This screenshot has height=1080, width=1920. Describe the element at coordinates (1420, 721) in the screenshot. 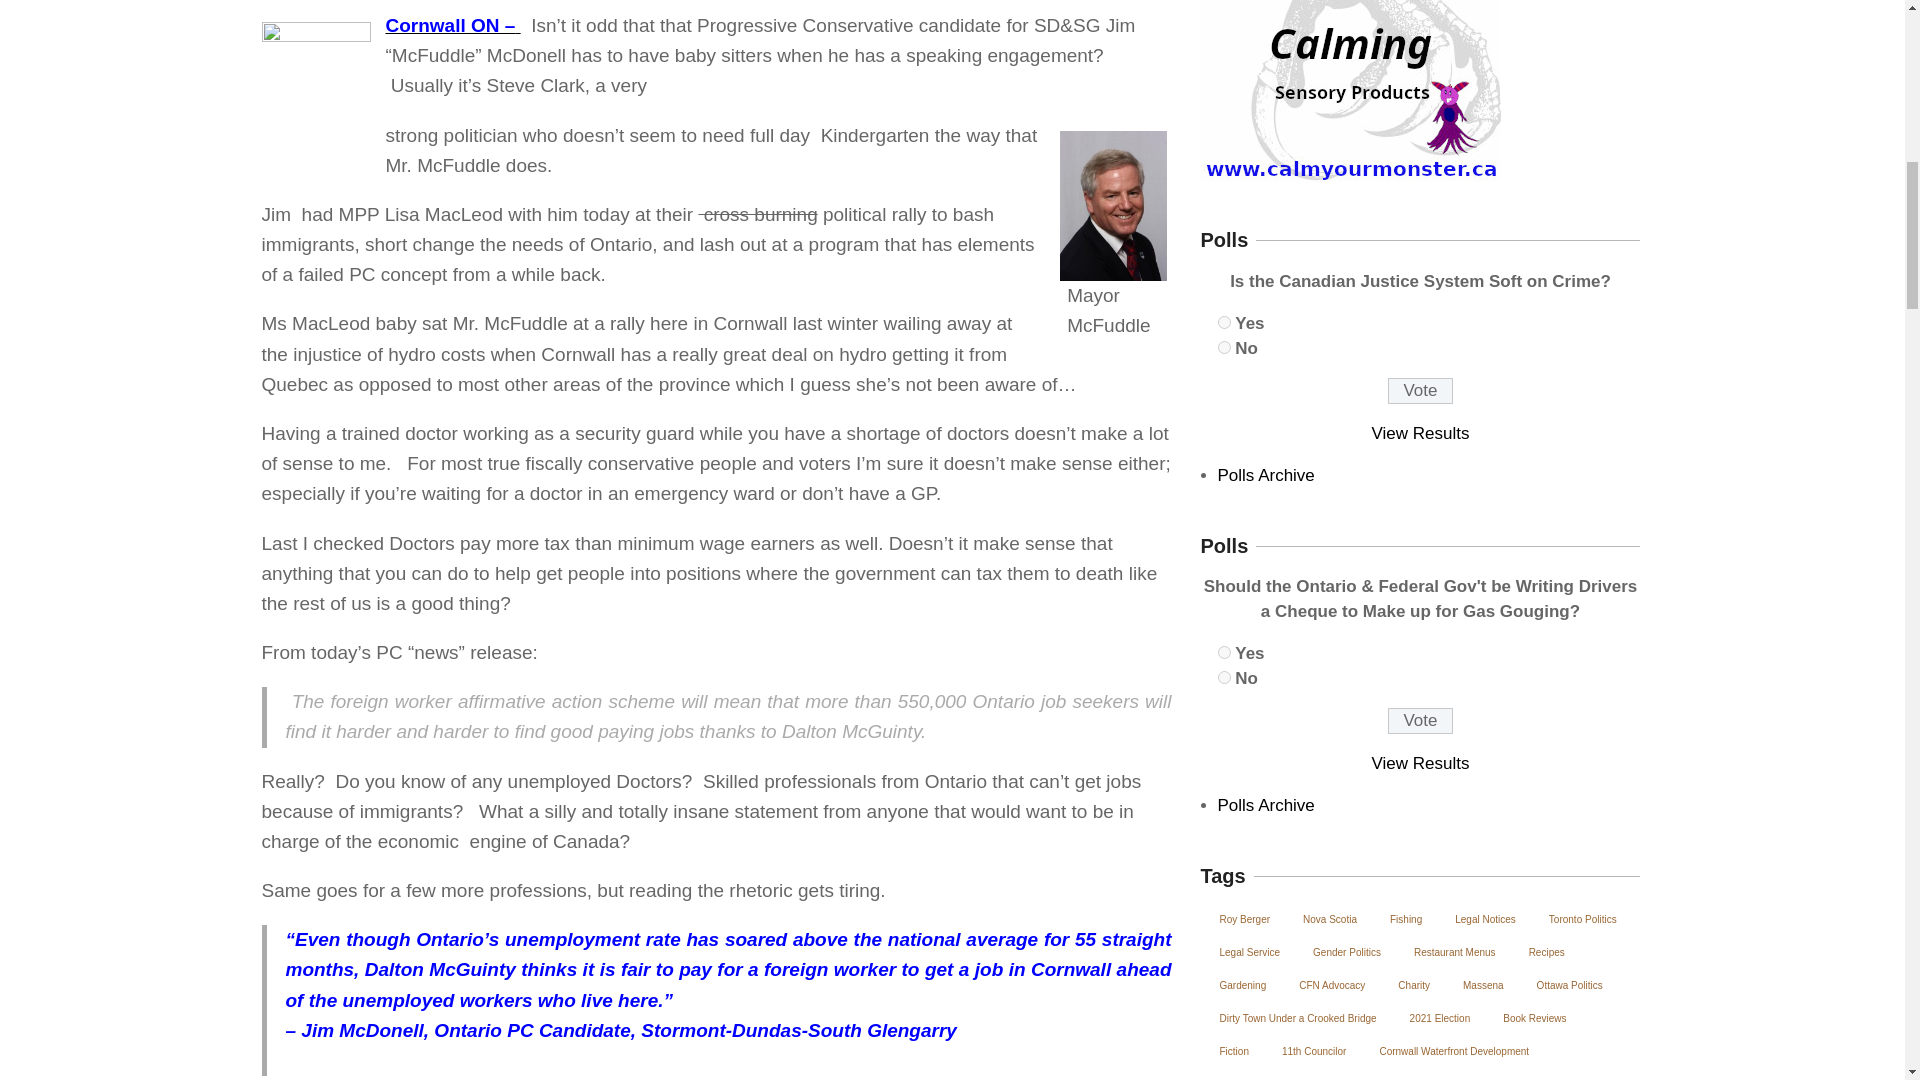

I see `   Vote   ` at that location.